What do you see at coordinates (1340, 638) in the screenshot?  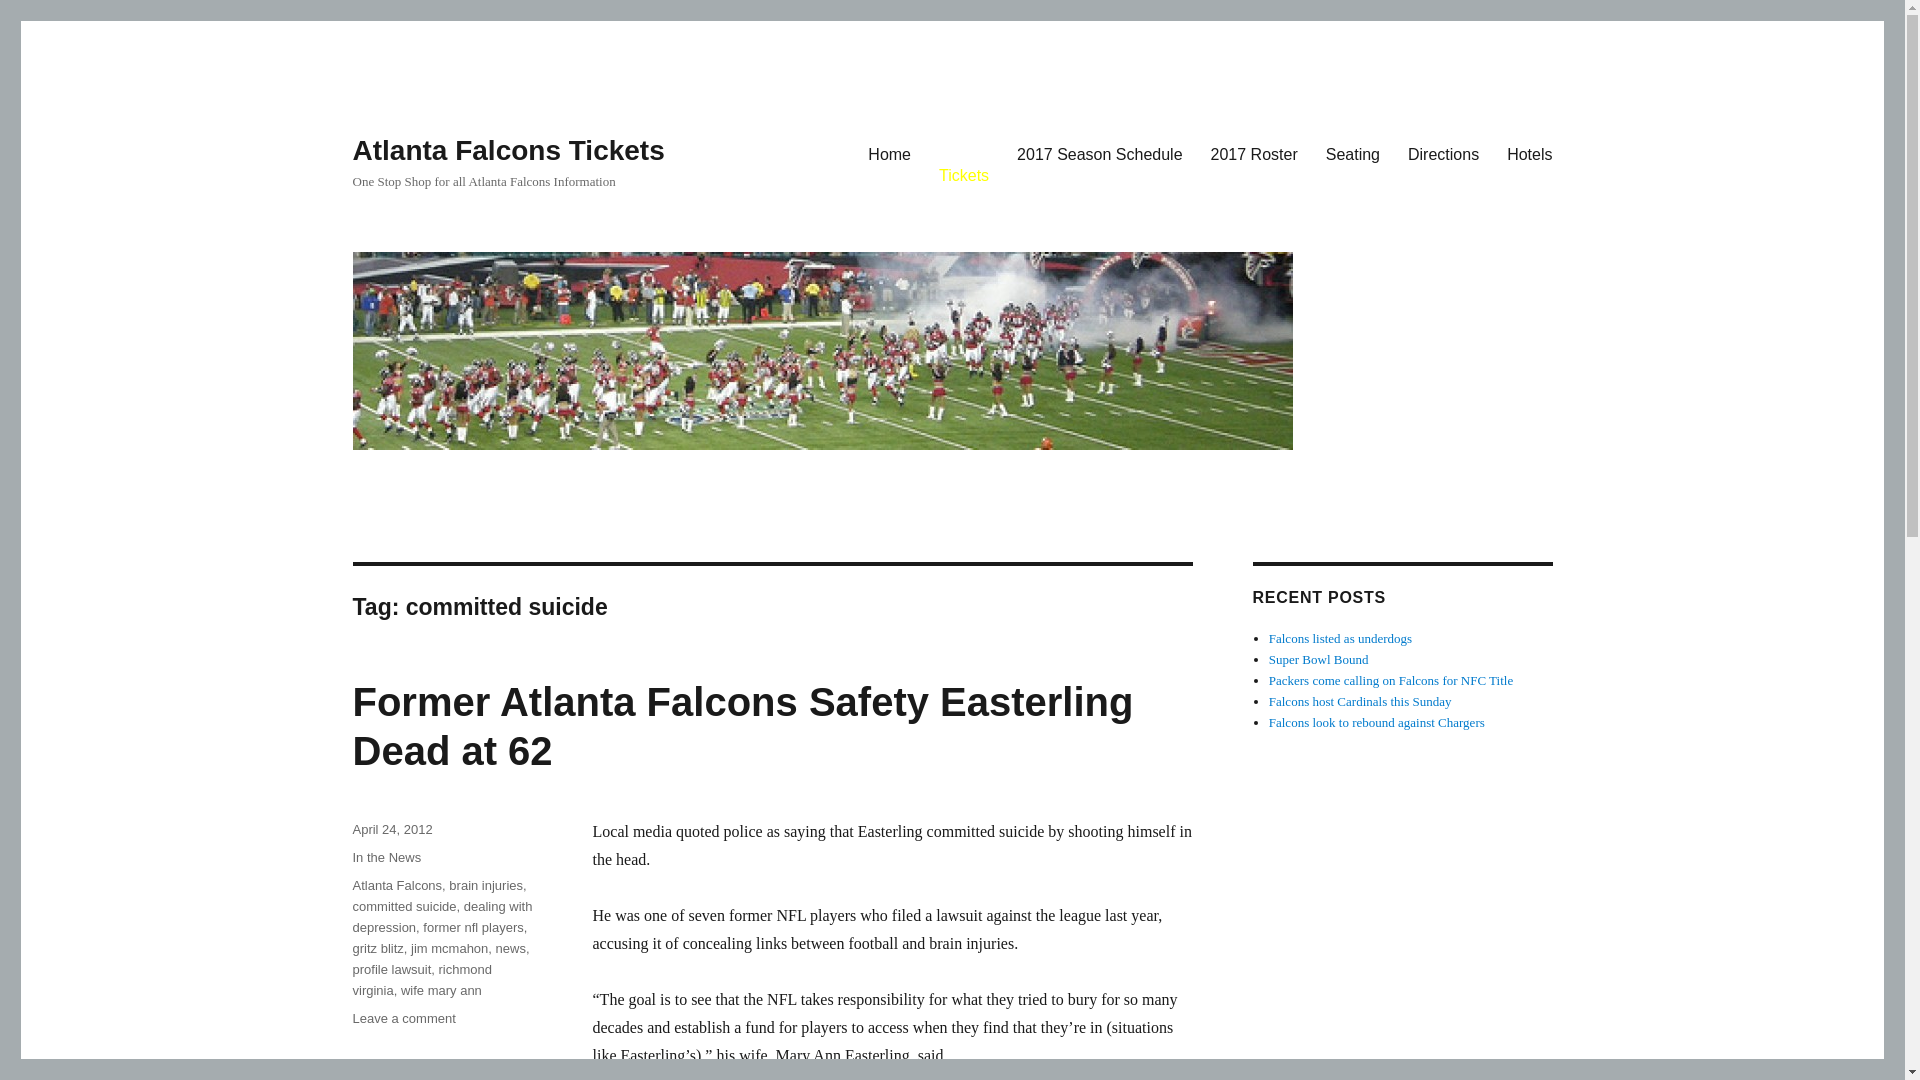 I see `Falcons listed as underdogs` at bounding box center [1340, 638].